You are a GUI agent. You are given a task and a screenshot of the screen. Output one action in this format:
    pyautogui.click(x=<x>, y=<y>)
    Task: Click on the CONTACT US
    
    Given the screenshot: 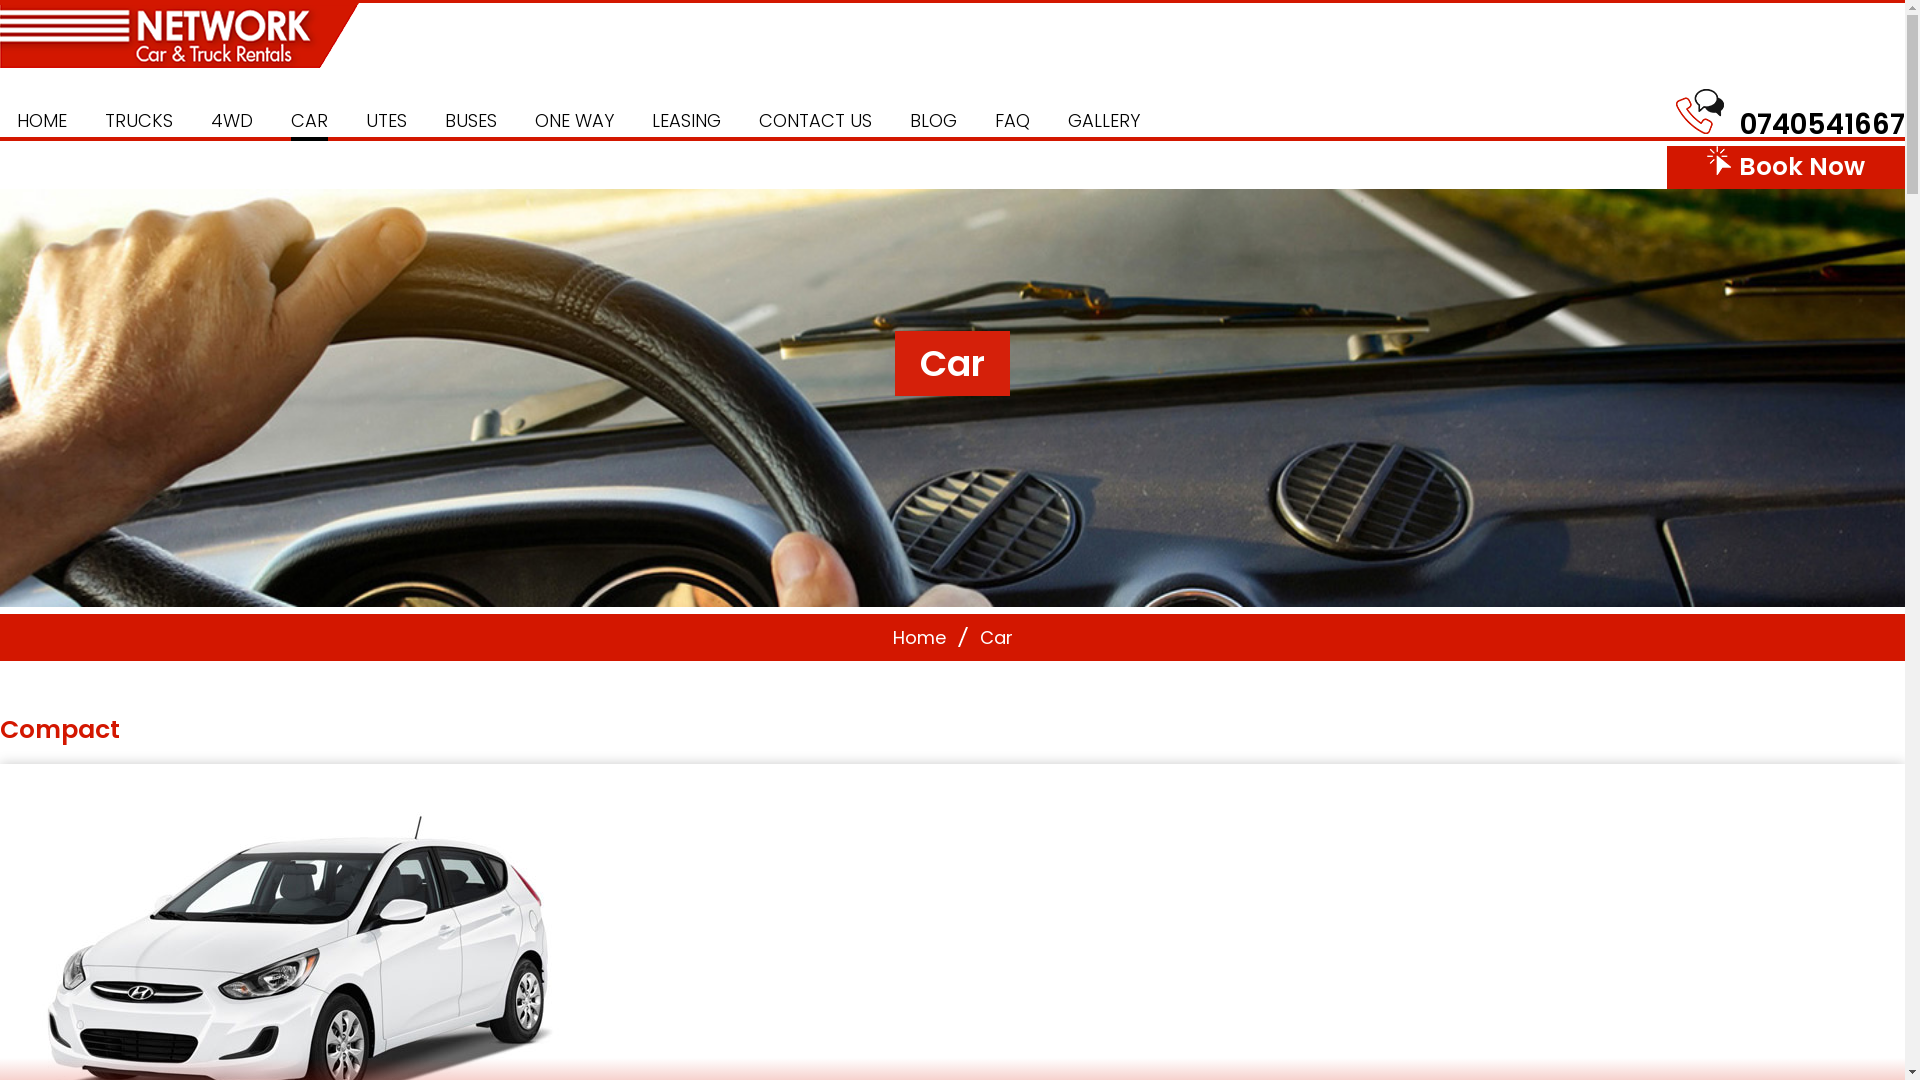 What is the action you would take?
    pyautogui.click(x=816, y=121)
    